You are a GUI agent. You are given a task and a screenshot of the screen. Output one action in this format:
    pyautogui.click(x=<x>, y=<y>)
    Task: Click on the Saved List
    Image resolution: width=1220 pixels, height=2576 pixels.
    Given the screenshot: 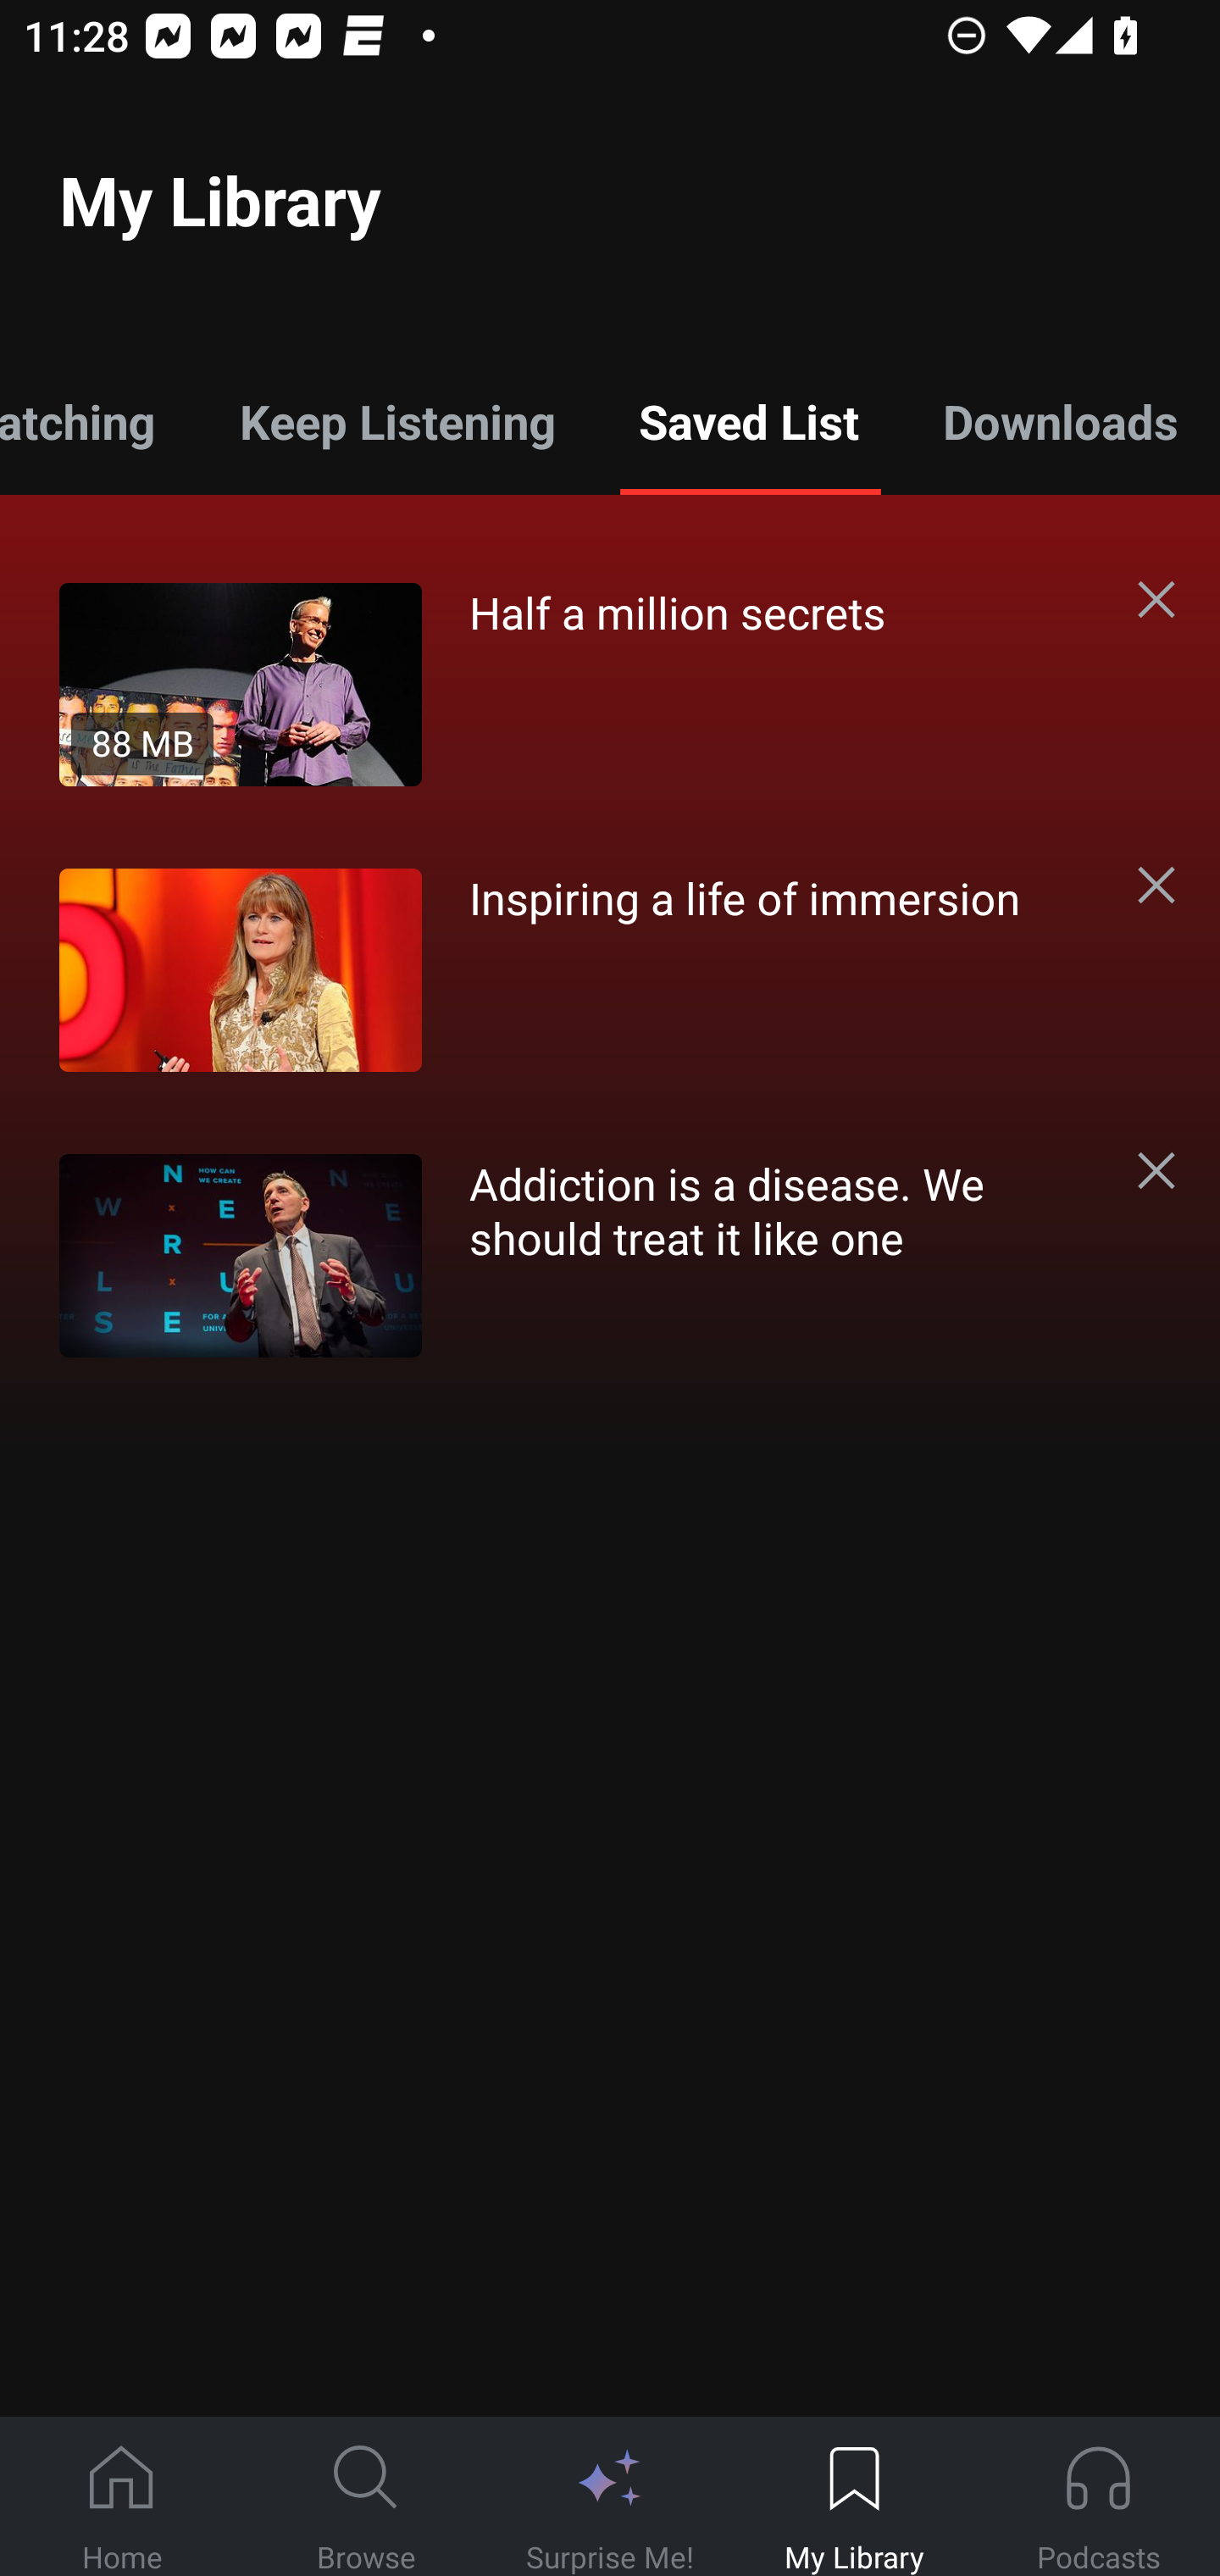 What is the action you would take?
    pyautogui.click(x=749, y=420)
    